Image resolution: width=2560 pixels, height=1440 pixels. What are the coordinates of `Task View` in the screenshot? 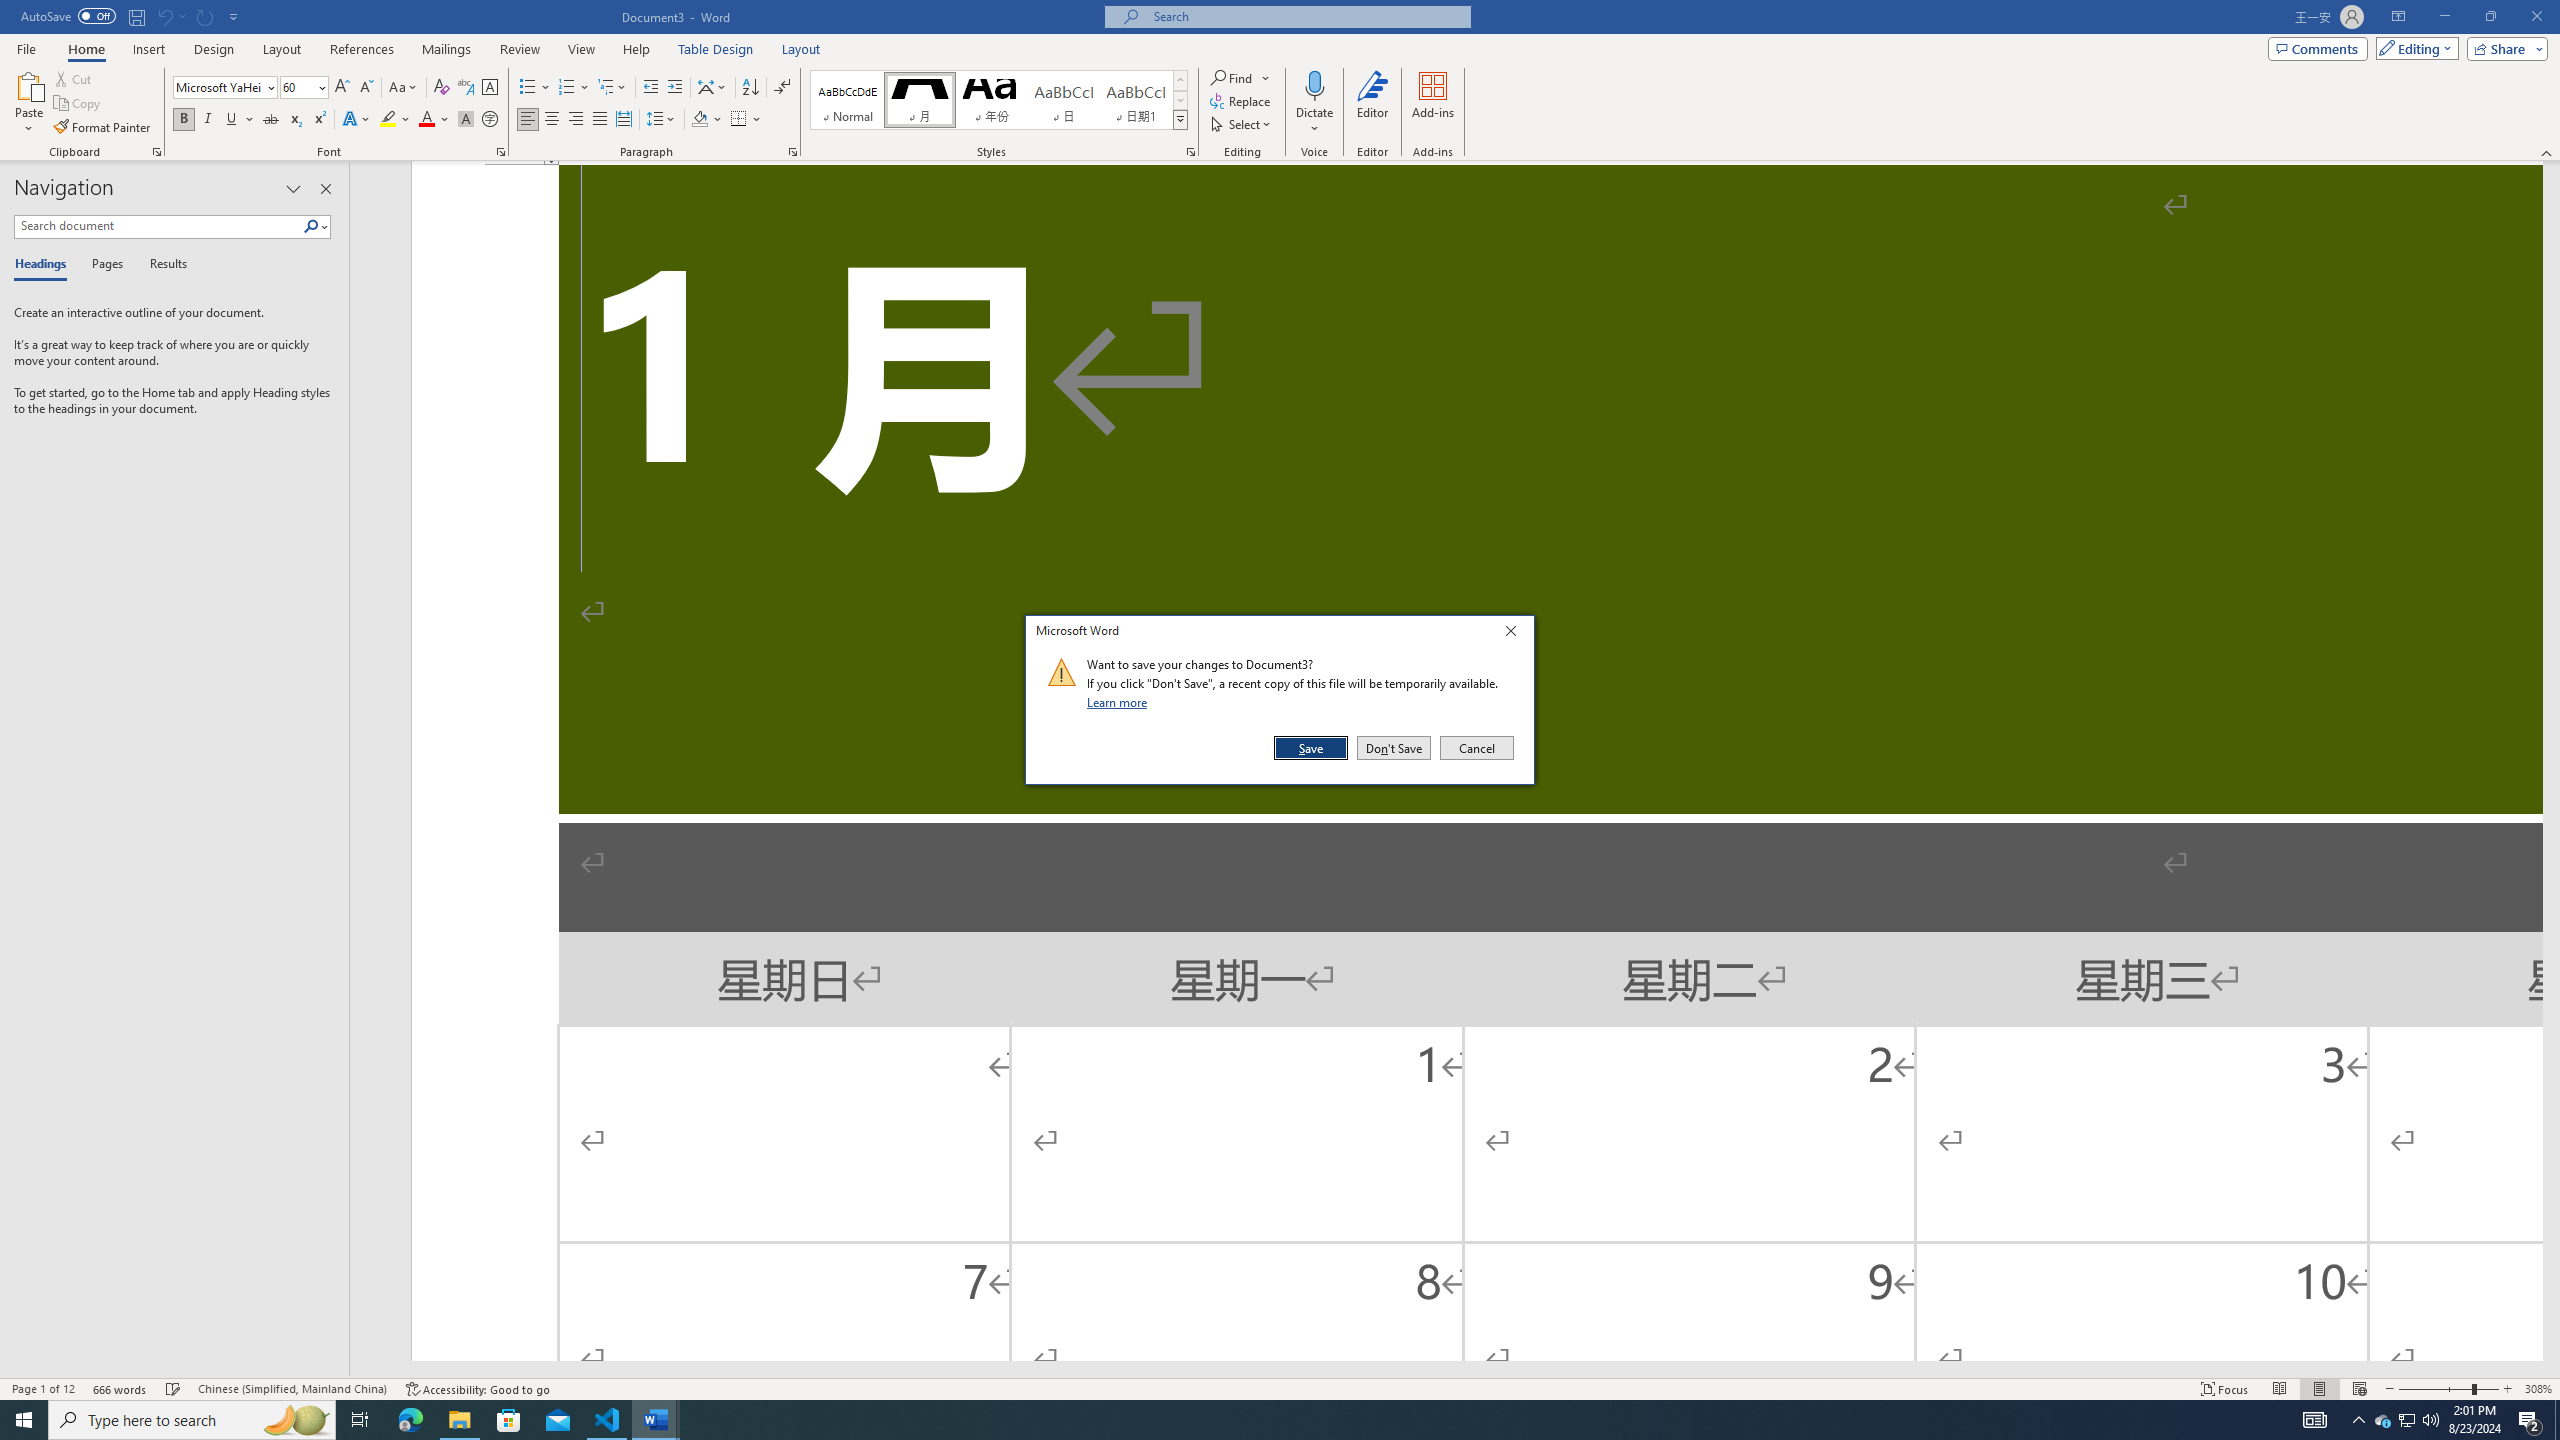 It's located at (360, 1420).